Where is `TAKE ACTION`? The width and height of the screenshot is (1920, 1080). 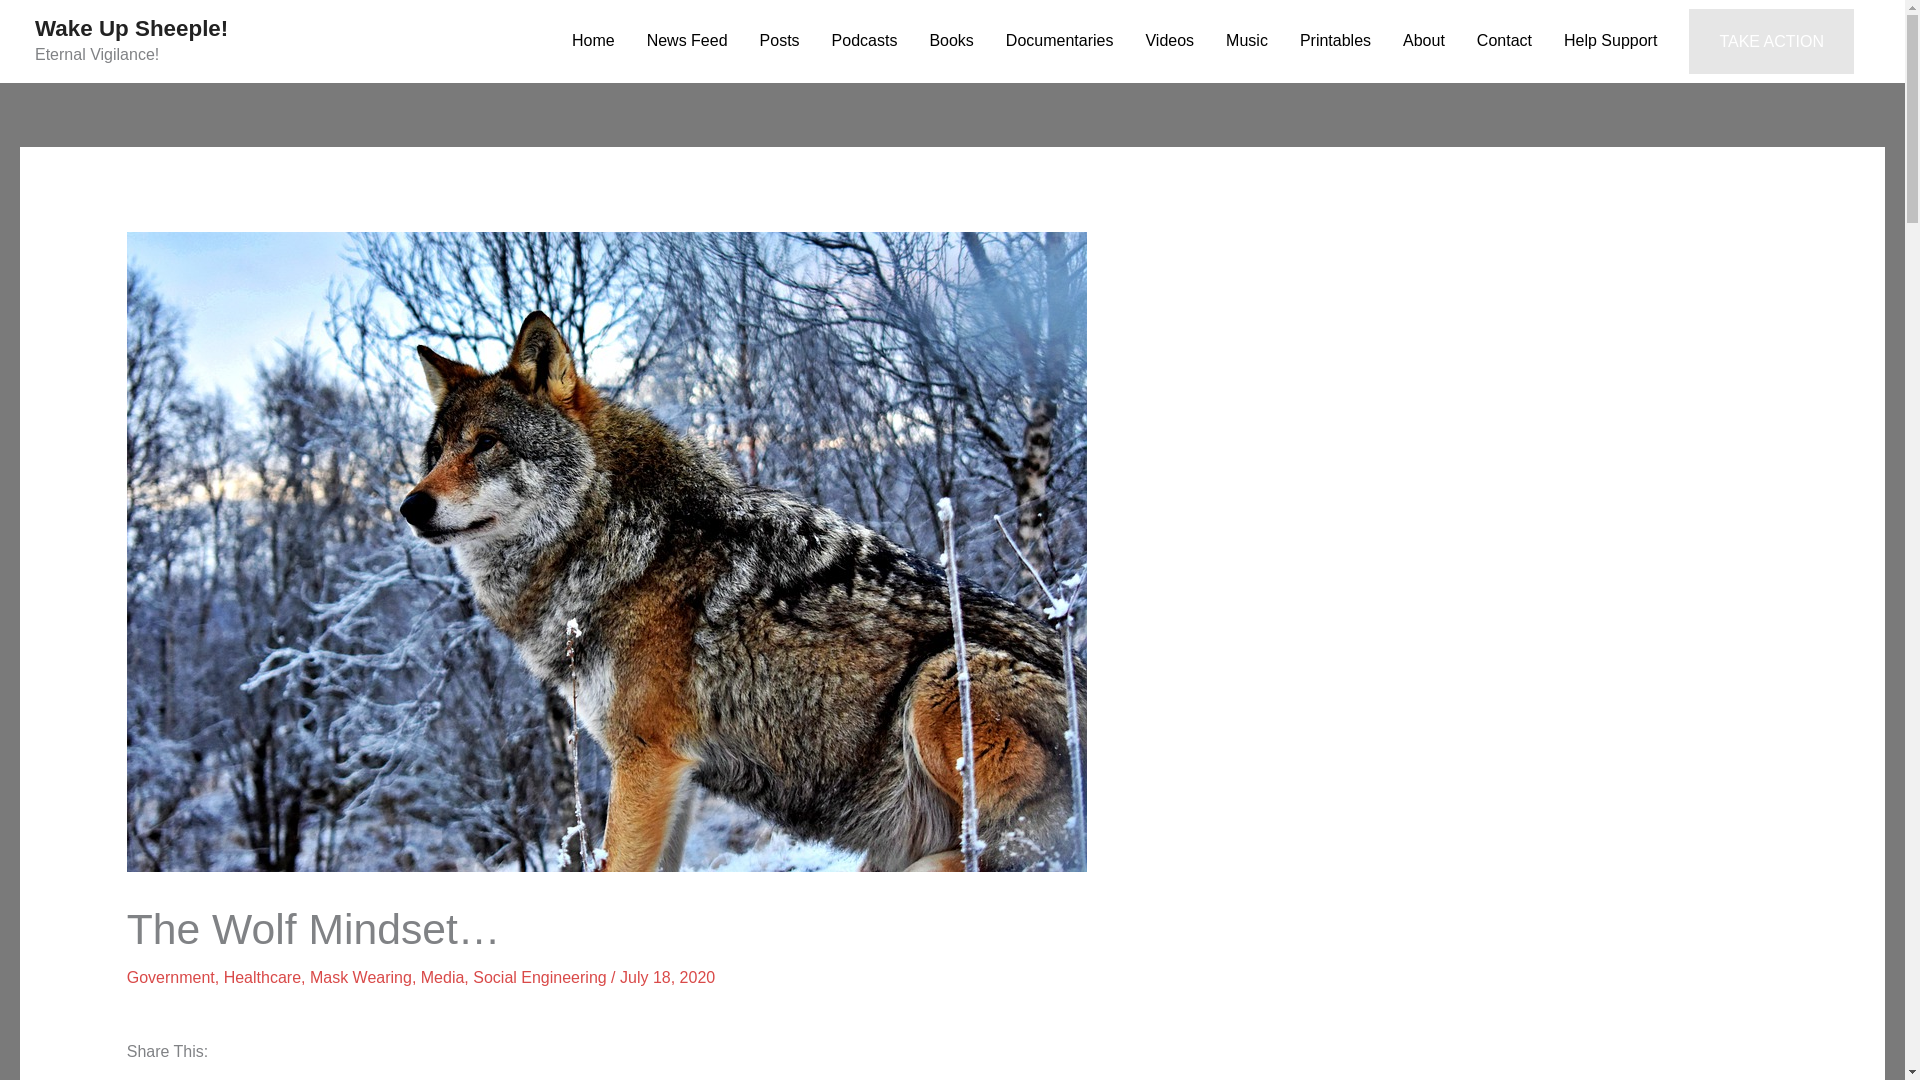
TAKE ACTION is located at coordinates (1772, 41).